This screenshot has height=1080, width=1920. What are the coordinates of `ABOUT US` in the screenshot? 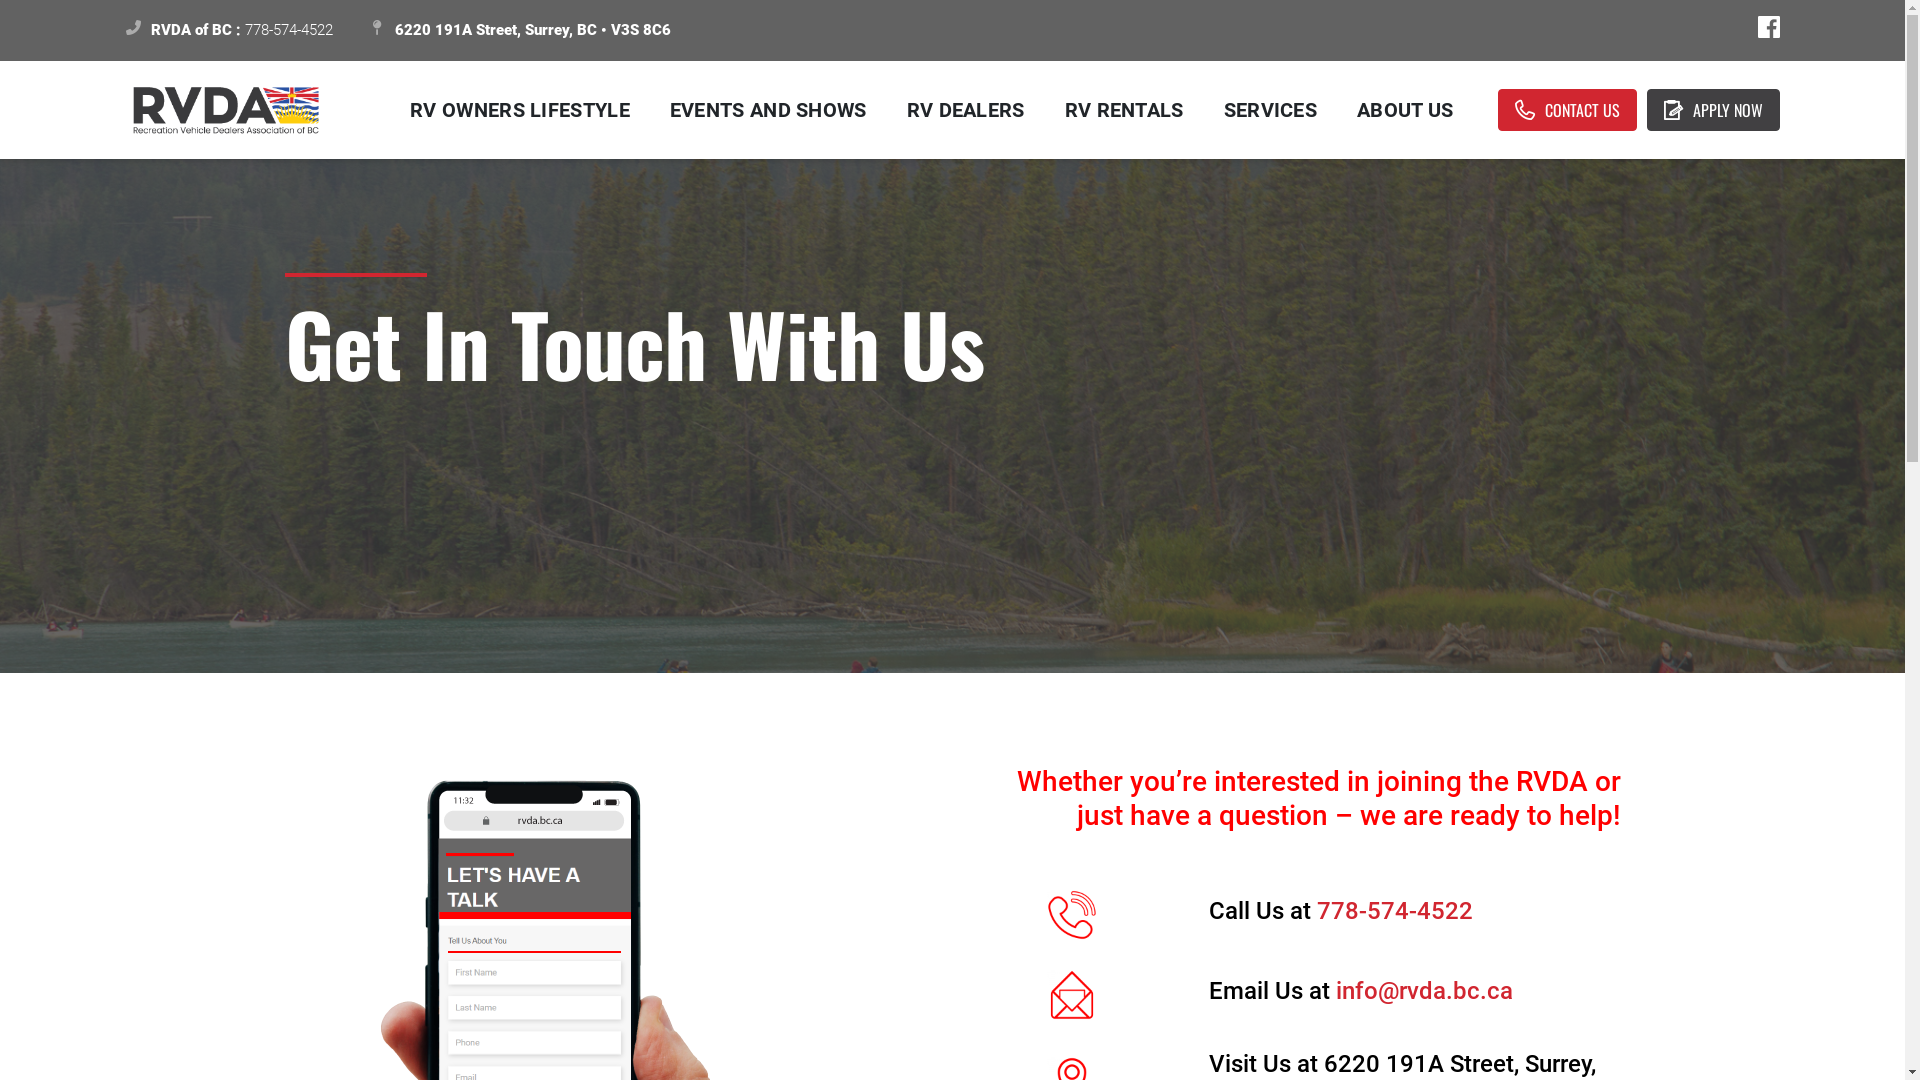 It's located at (1405, 110).